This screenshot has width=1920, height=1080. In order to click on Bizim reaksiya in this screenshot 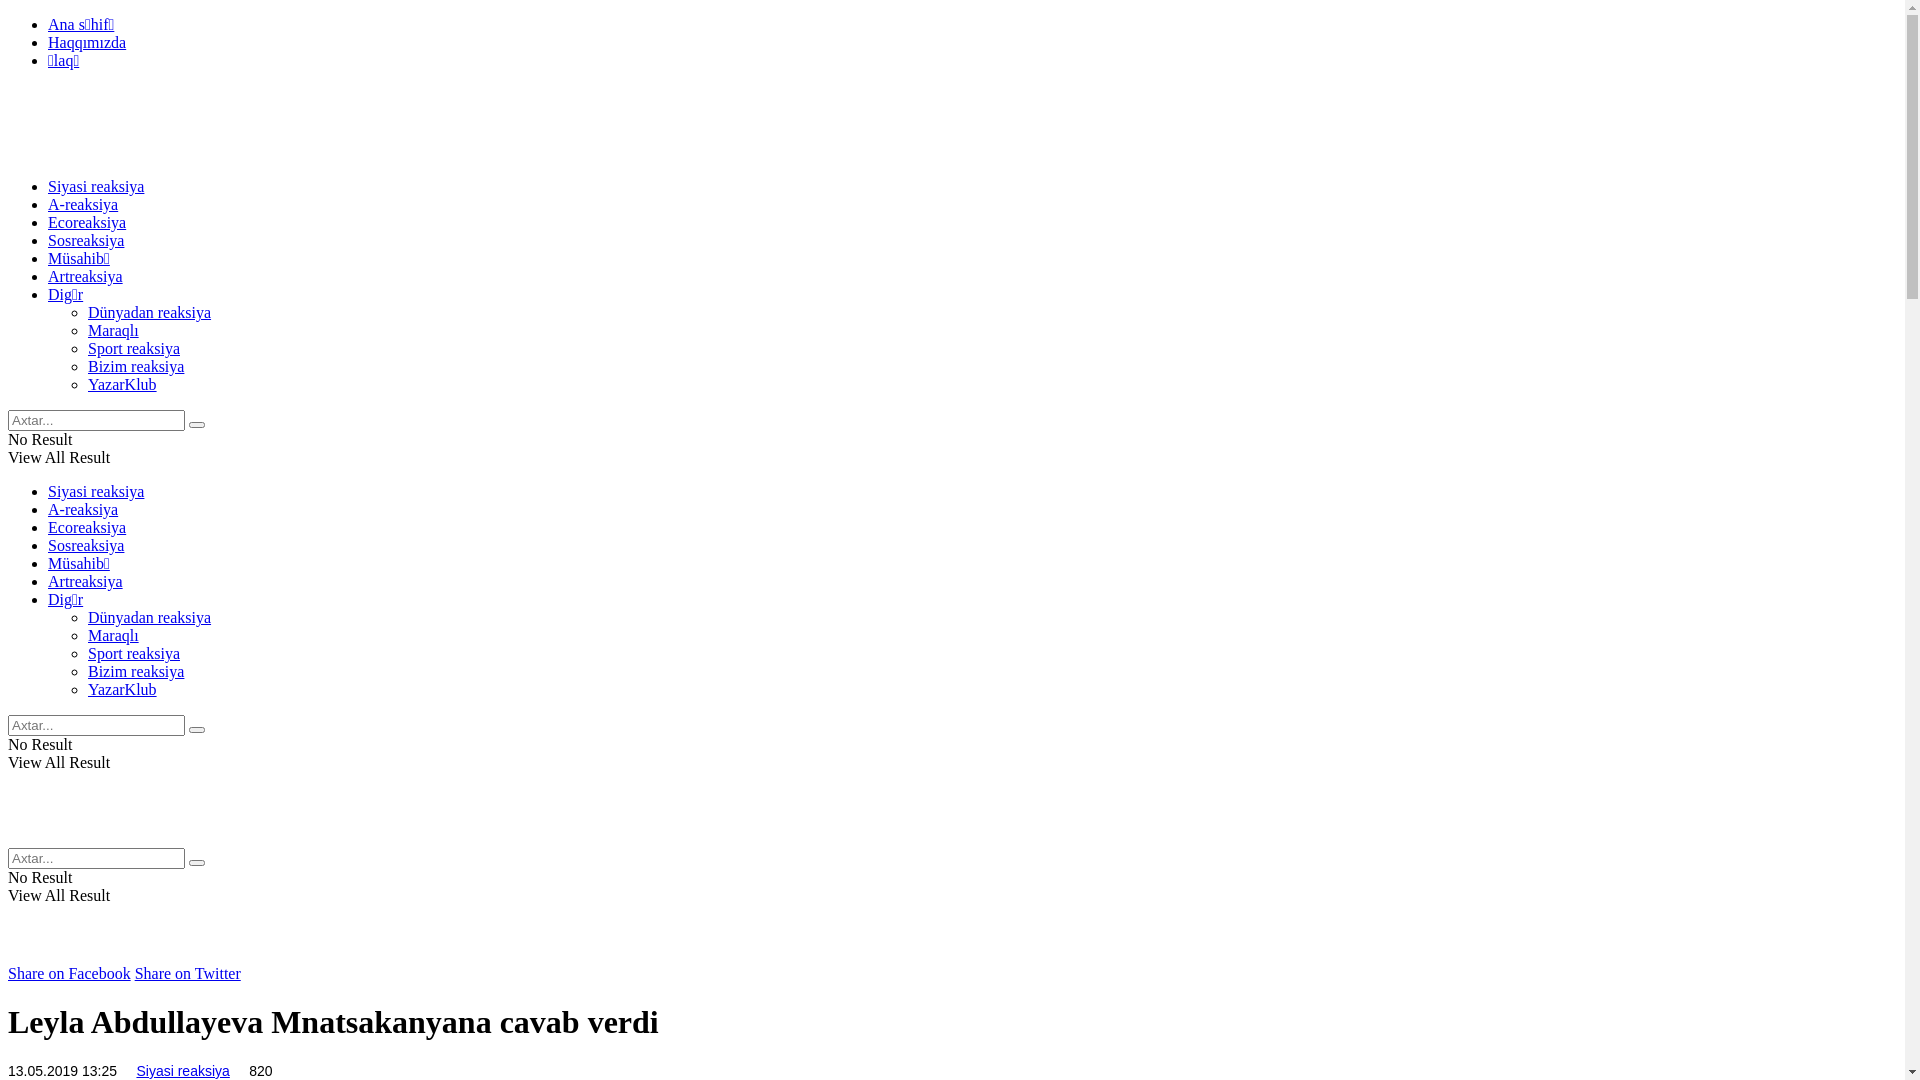, I will do `click(136, 366)`.